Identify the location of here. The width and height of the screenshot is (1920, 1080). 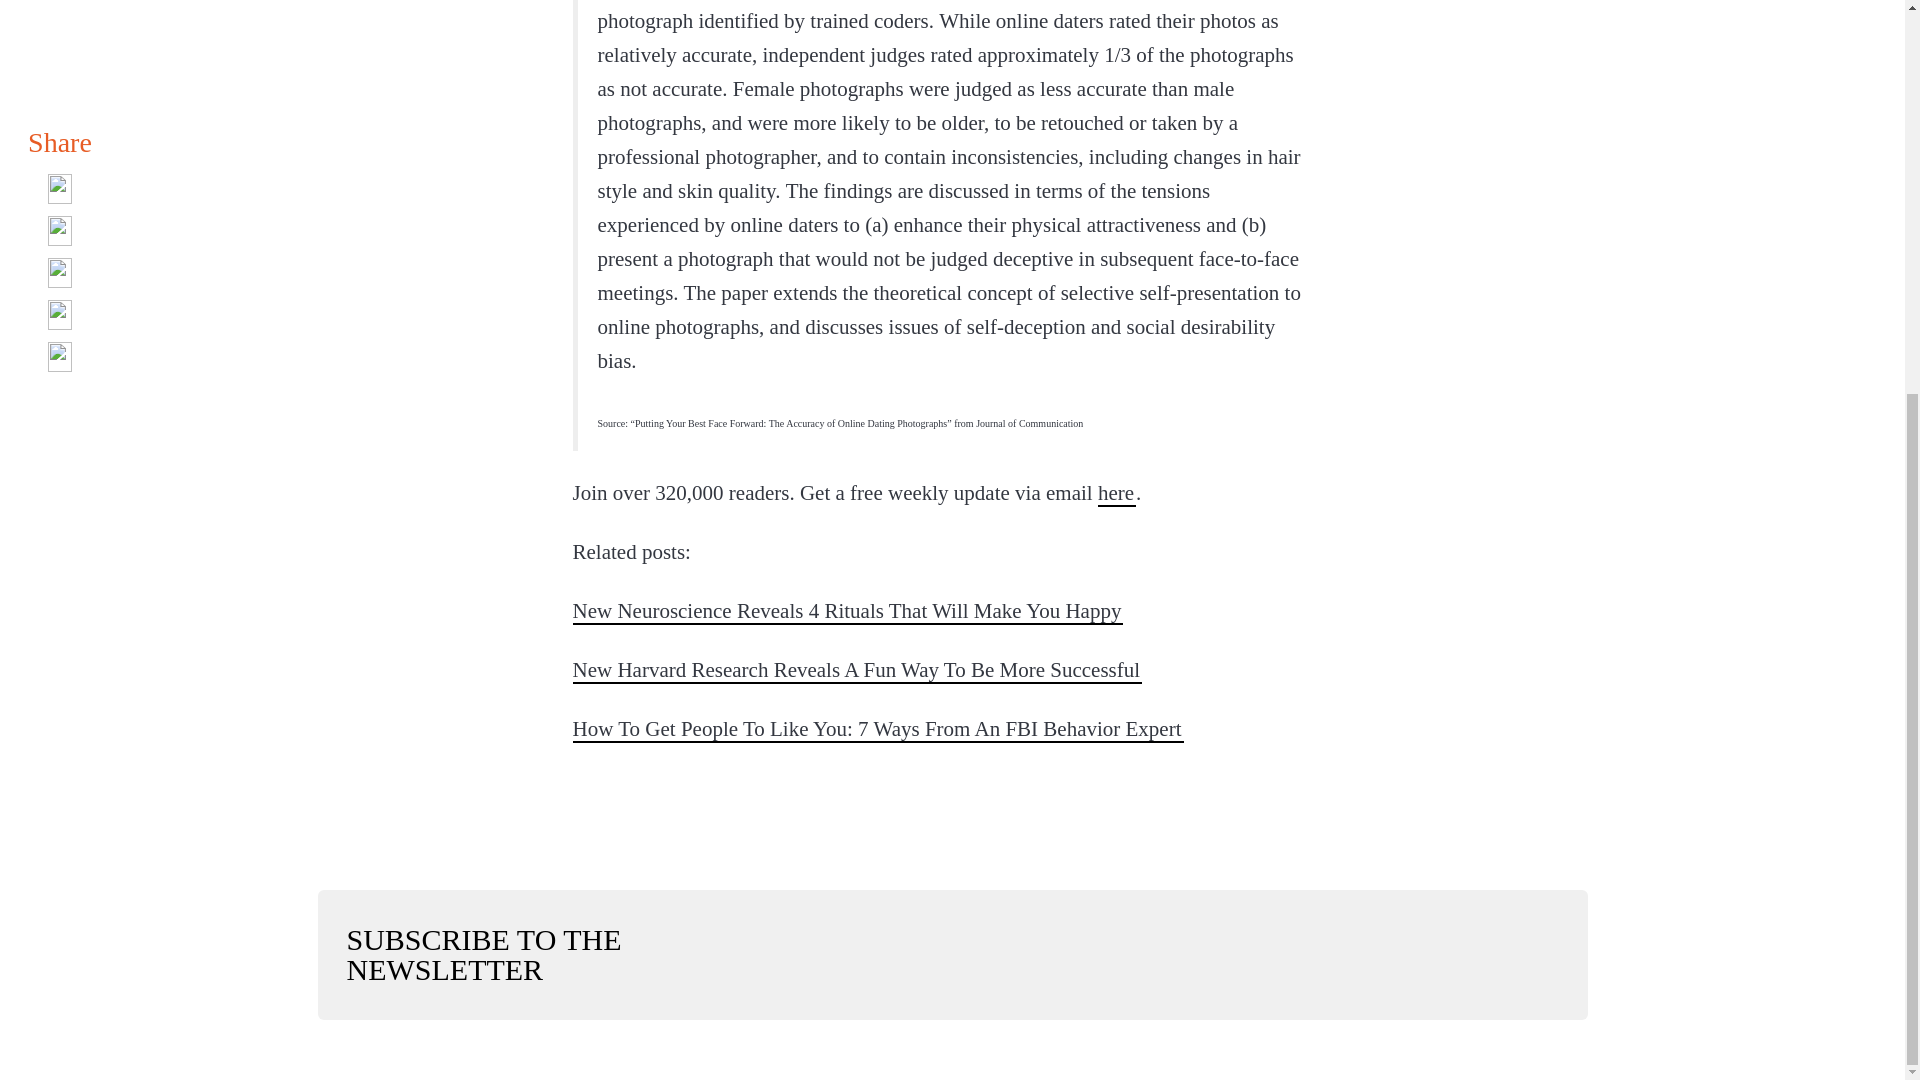
(1117, 492).